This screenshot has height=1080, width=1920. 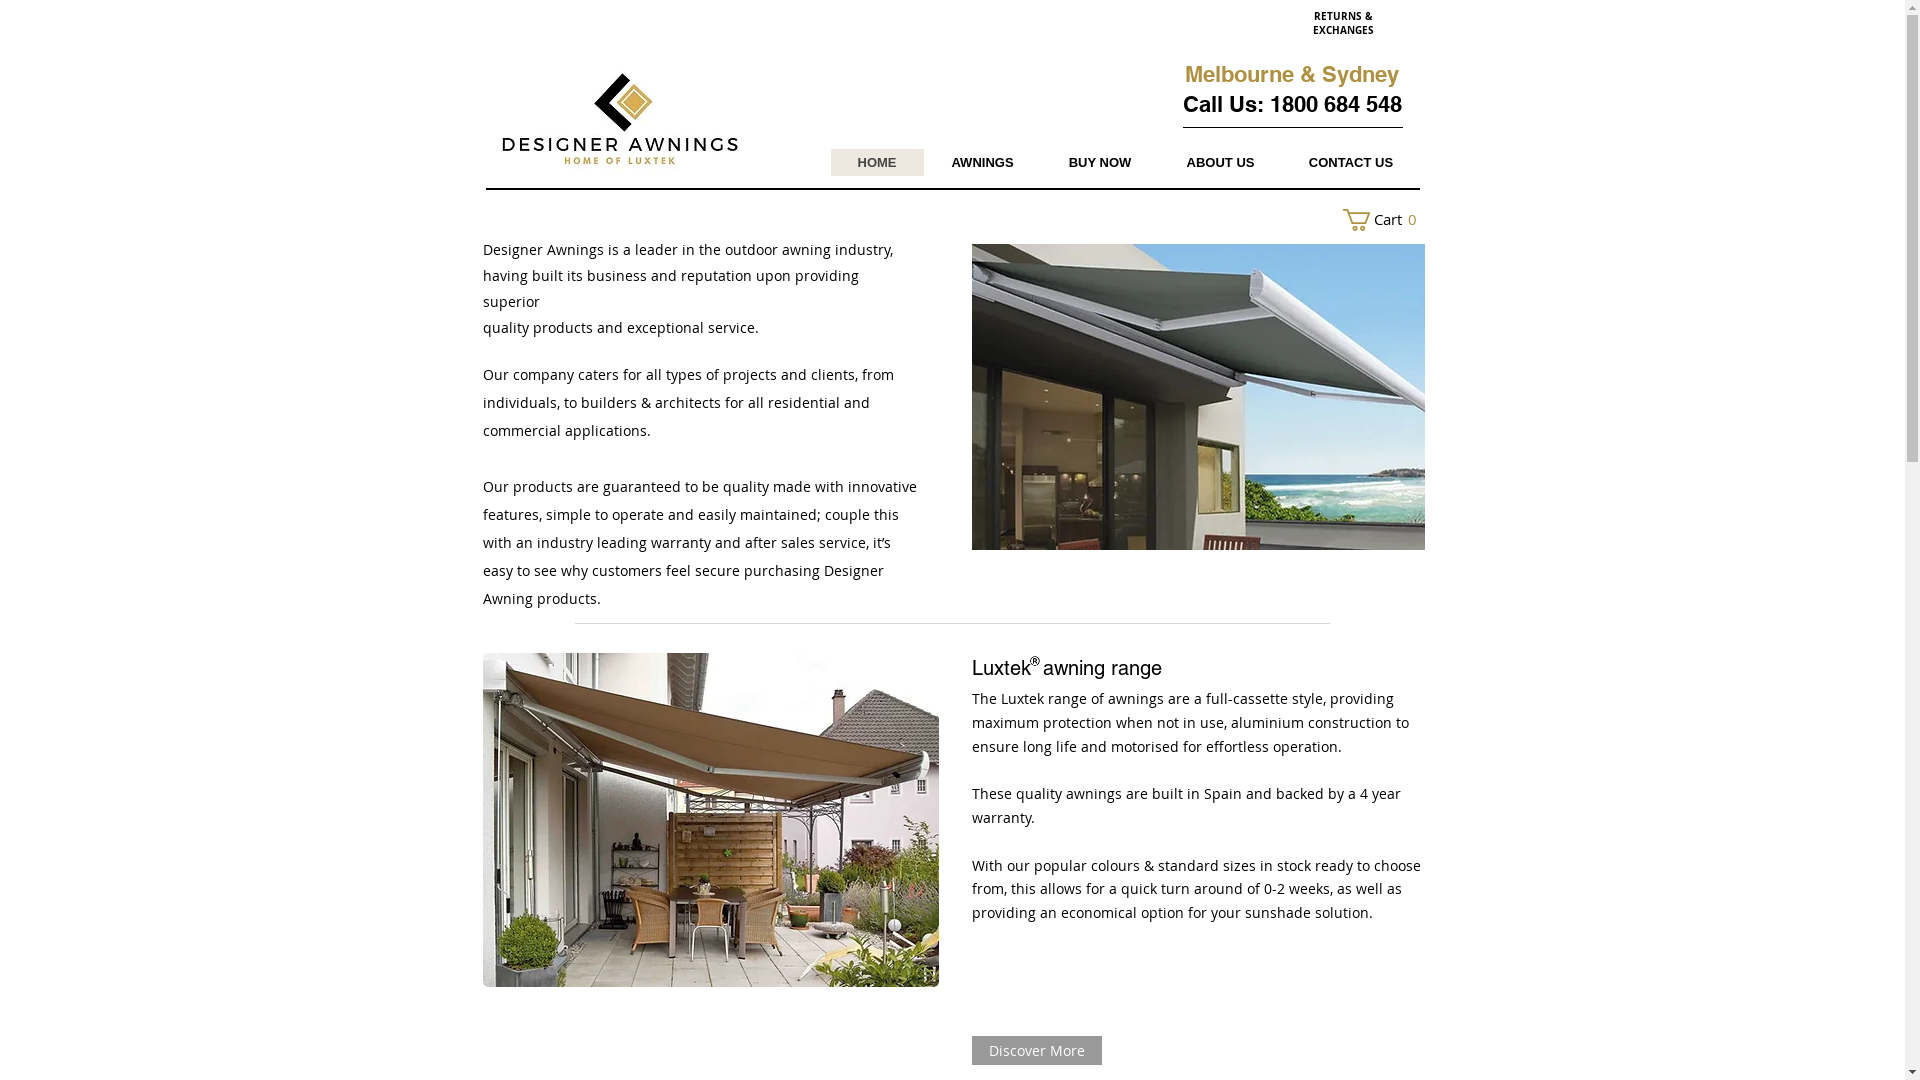 I want to click on Discover More, so click(x=1037, y=1050).